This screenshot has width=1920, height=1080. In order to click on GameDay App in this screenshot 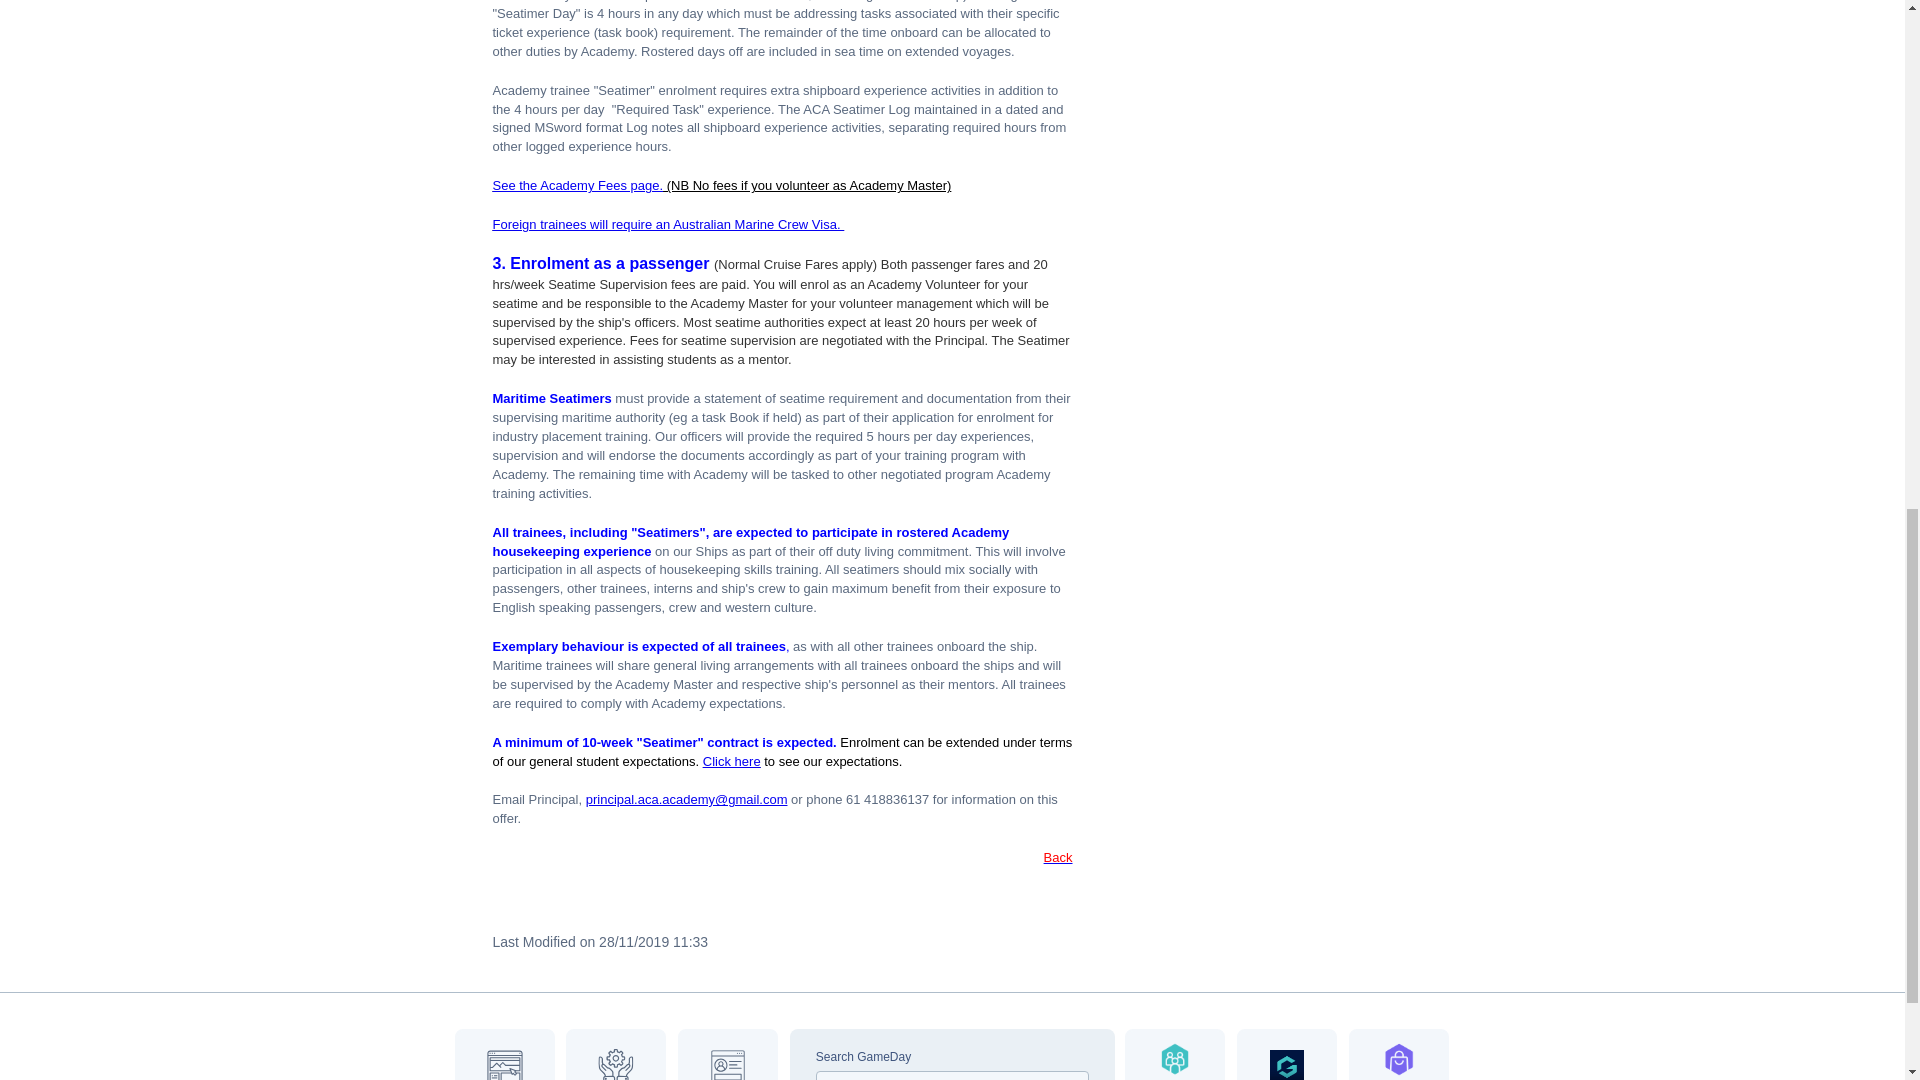, I will do `click(1286, 1054)`.